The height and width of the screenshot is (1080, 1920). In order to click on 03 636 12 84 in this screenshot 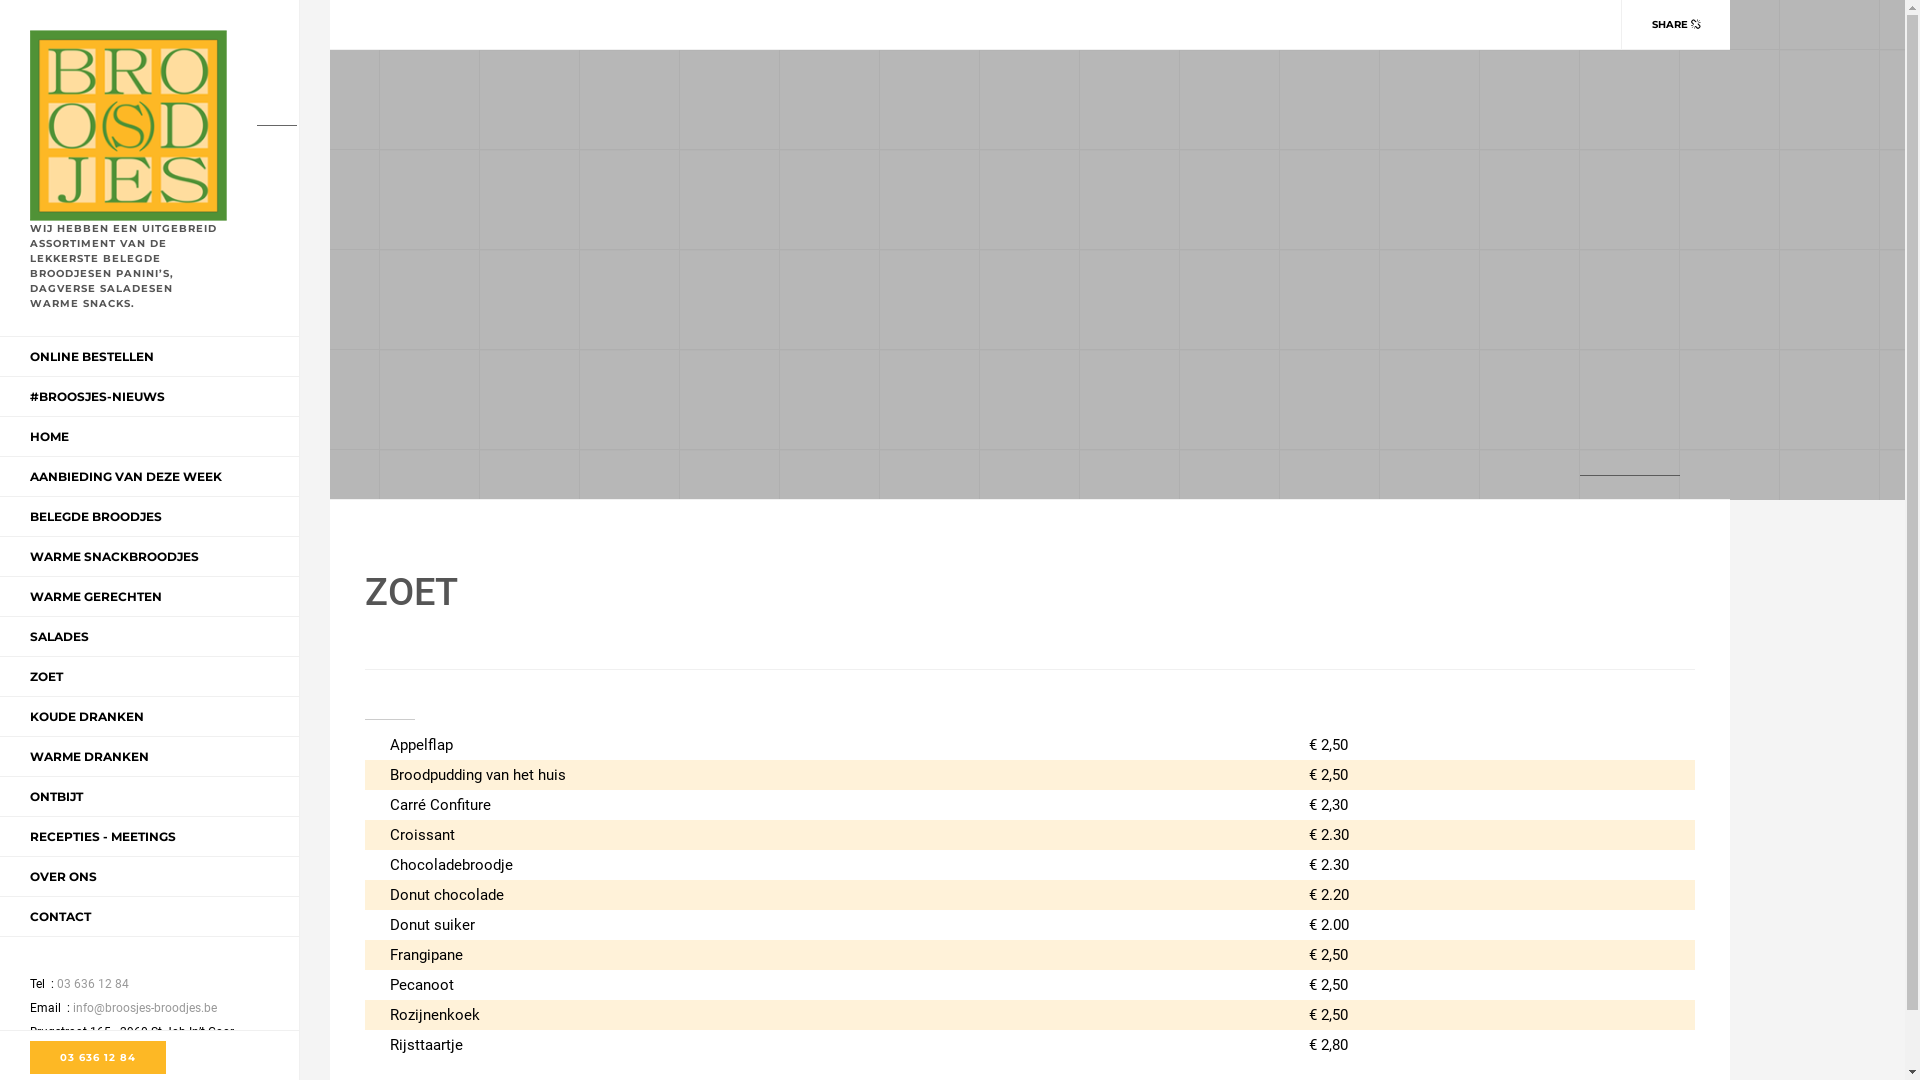, I will do `click(98, 1058)`.